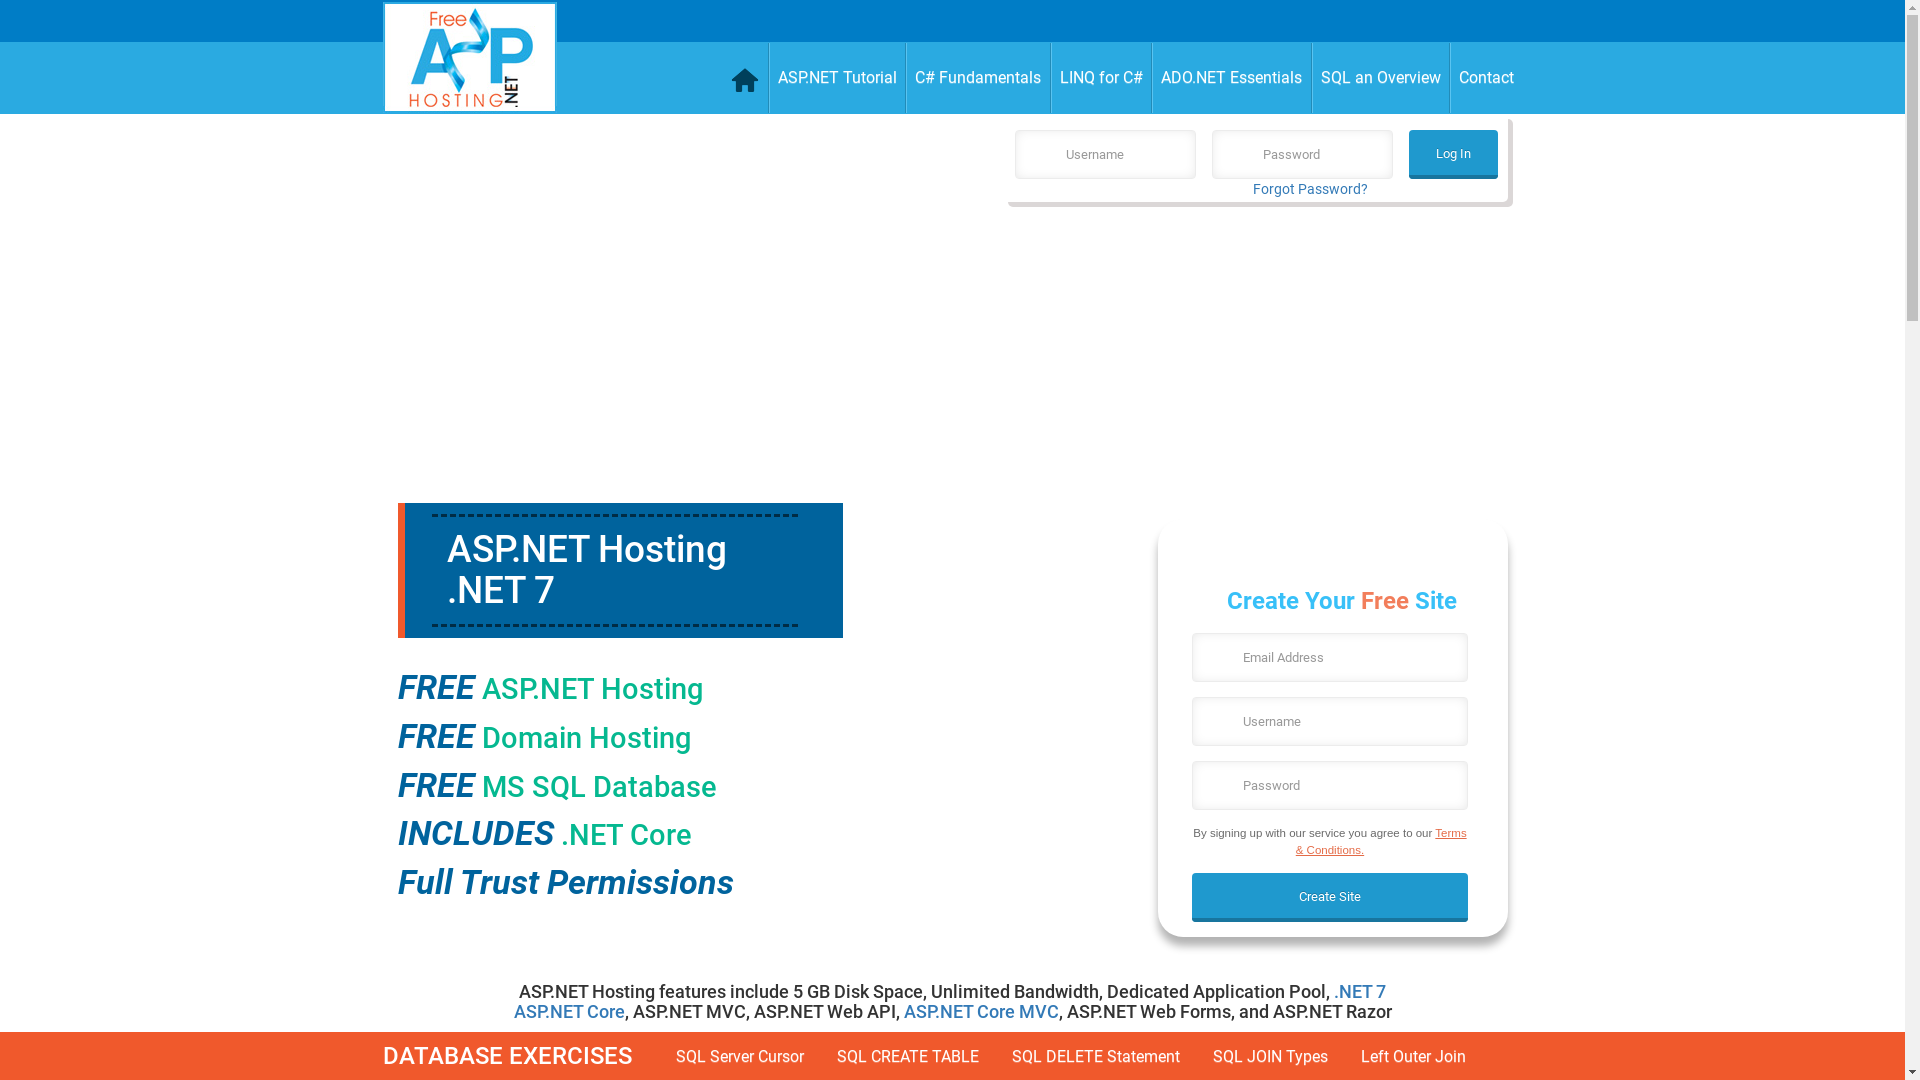 The width and height of the screenshot is (1920, 1080). Describe the element at coordinates (1454, 154) in the screenshot. I see `Log In` at that location.